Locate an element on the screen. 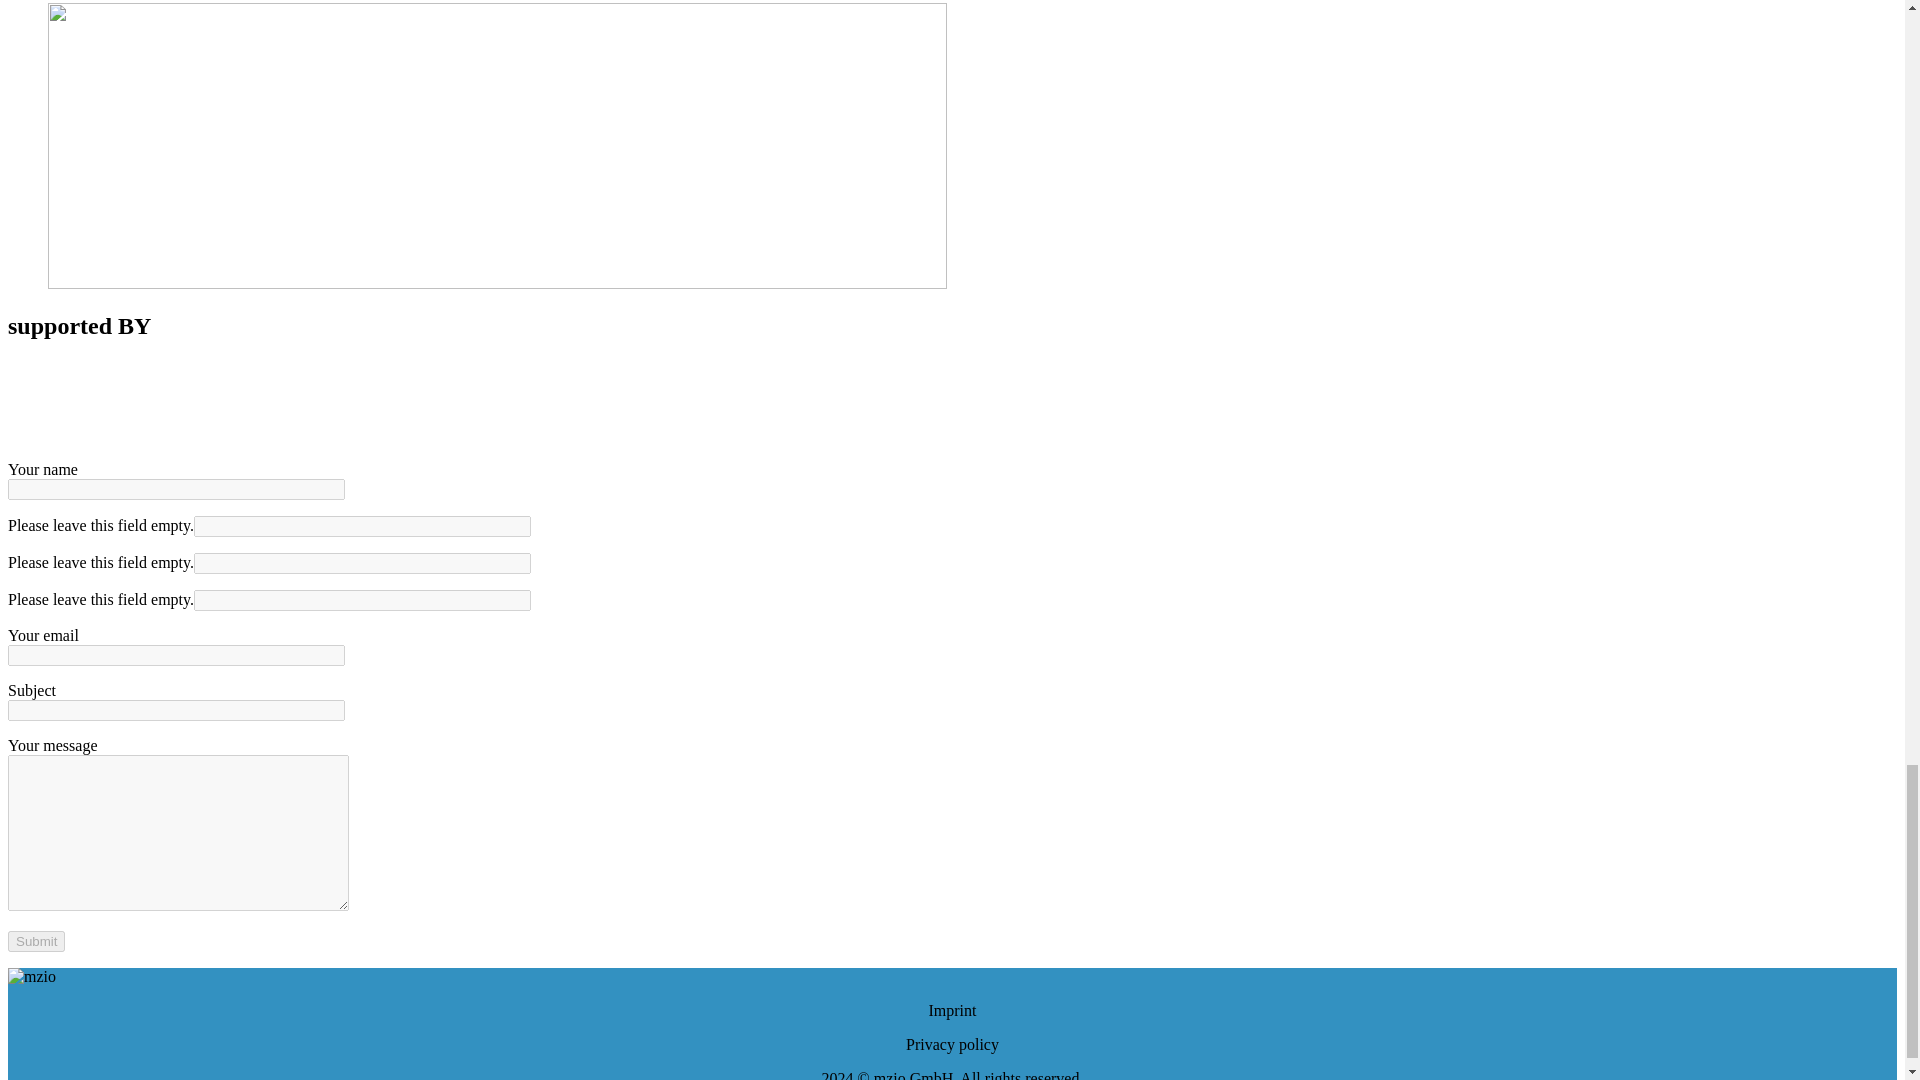 The image size is (1920, 1080). Privacy policy is located at coordinates (952, 1044).